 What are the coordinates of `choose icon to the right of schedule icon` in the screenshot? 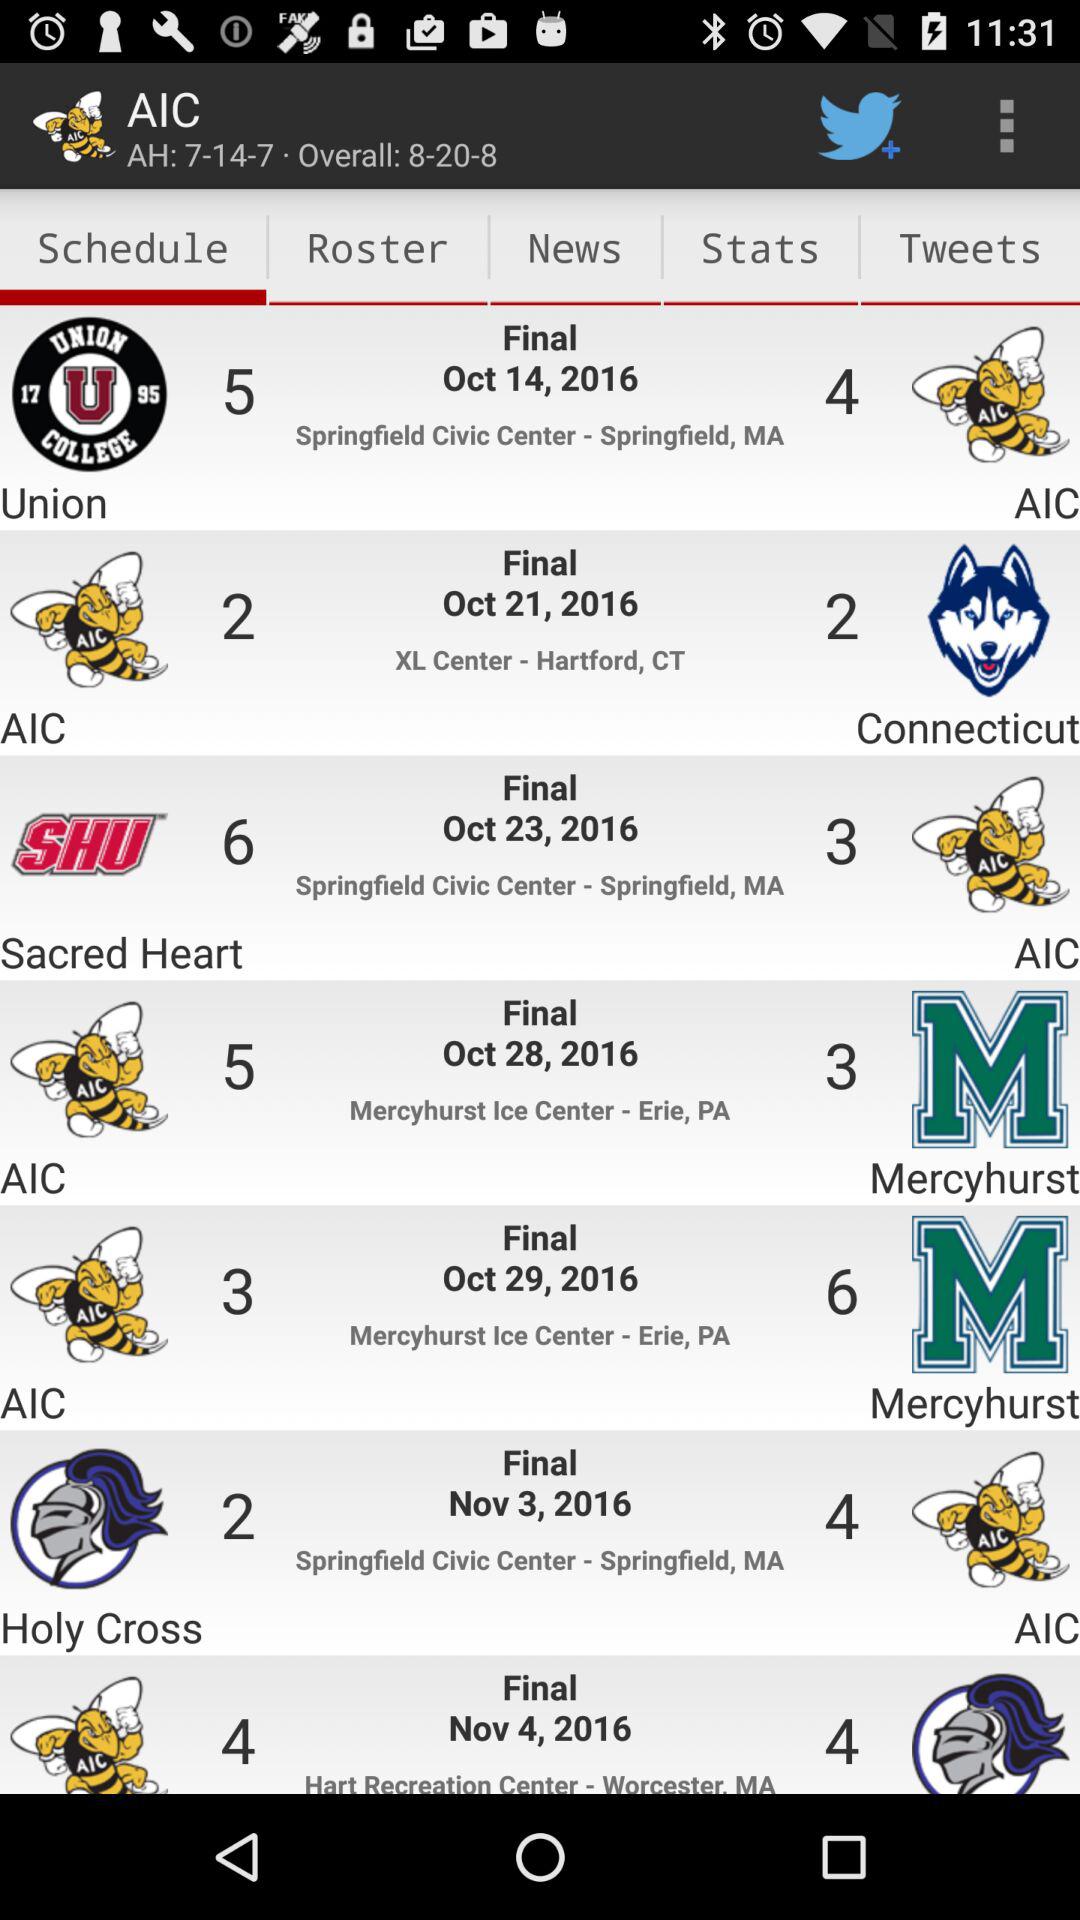 It's located at (378, 247).